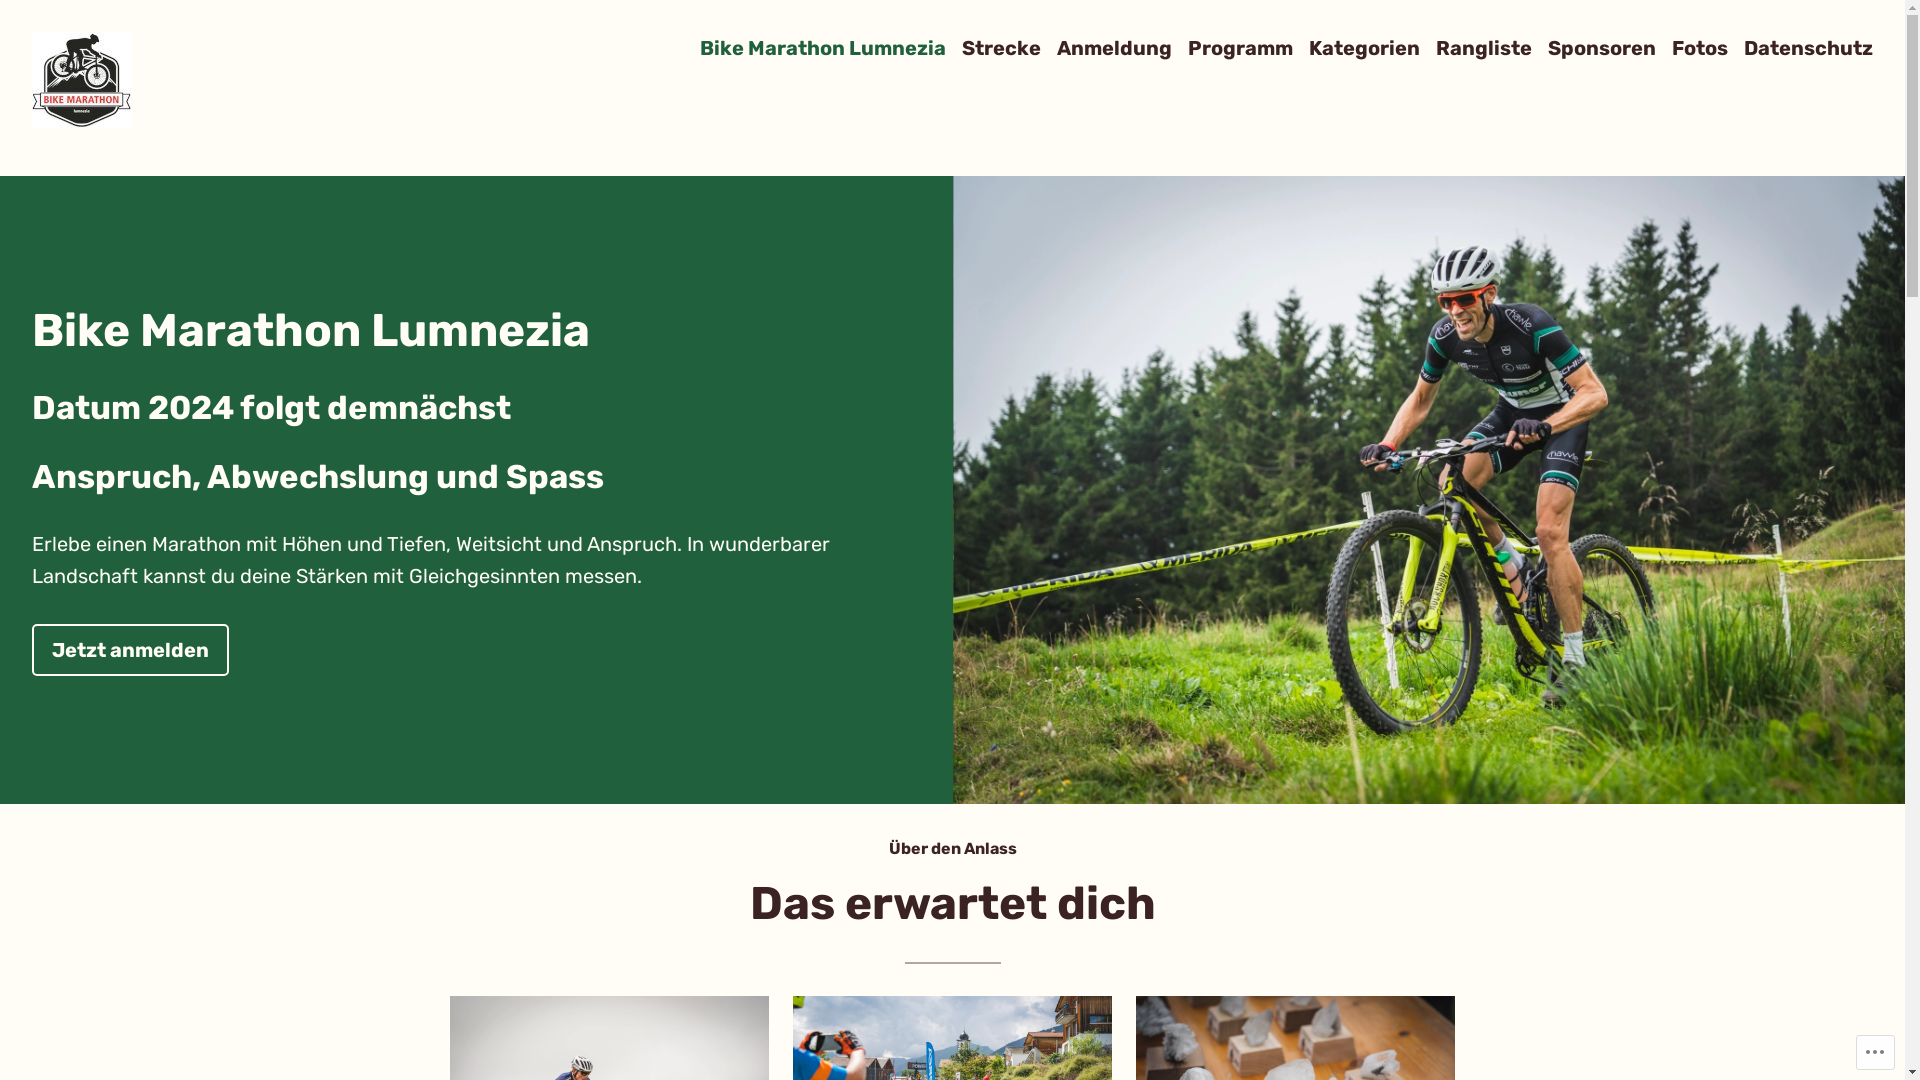 Image resolution: width=1920 pixels, height=1080 pixels. What do you see at coordinates (1114, 48) in the screenshot?
I see `Anmeldung` at bounding box center [1114, 48].